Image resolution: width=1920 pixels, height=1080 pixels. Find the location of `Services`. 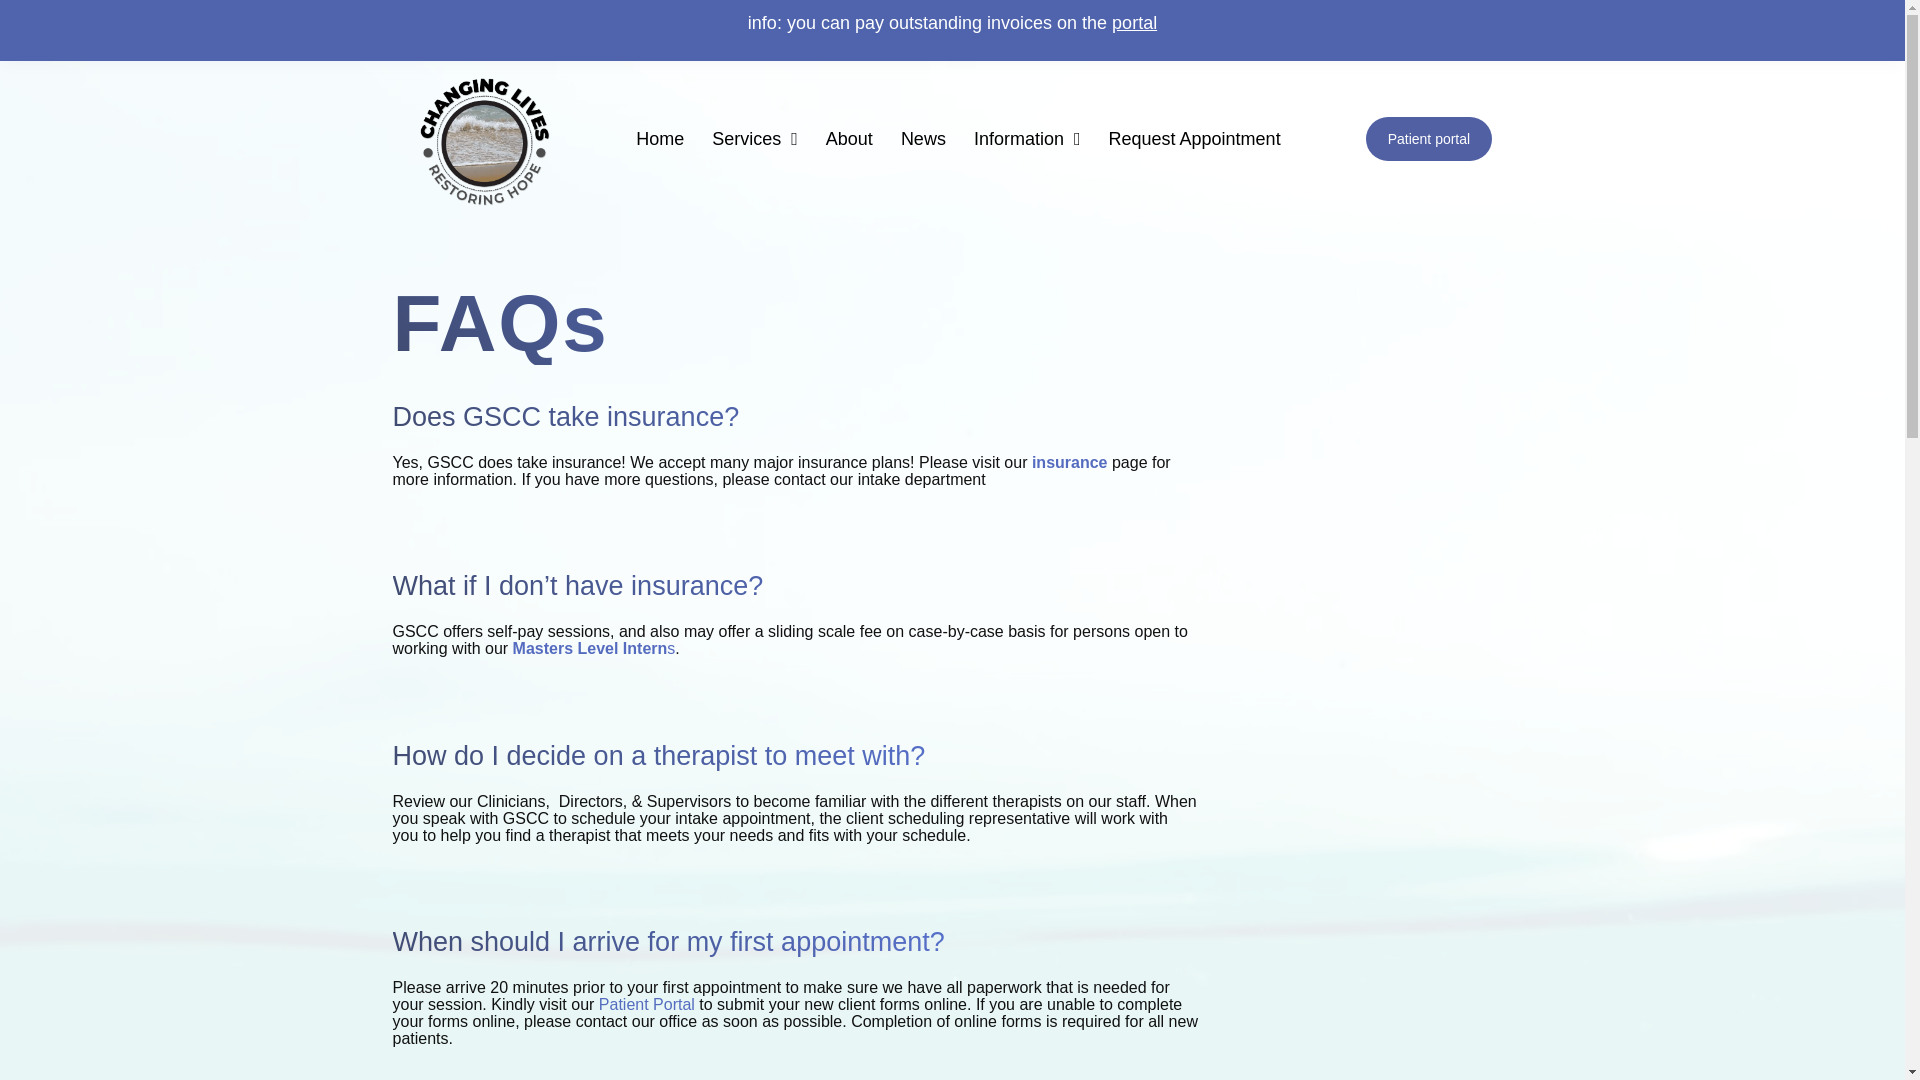

Services is located at coordinates (755, 138).